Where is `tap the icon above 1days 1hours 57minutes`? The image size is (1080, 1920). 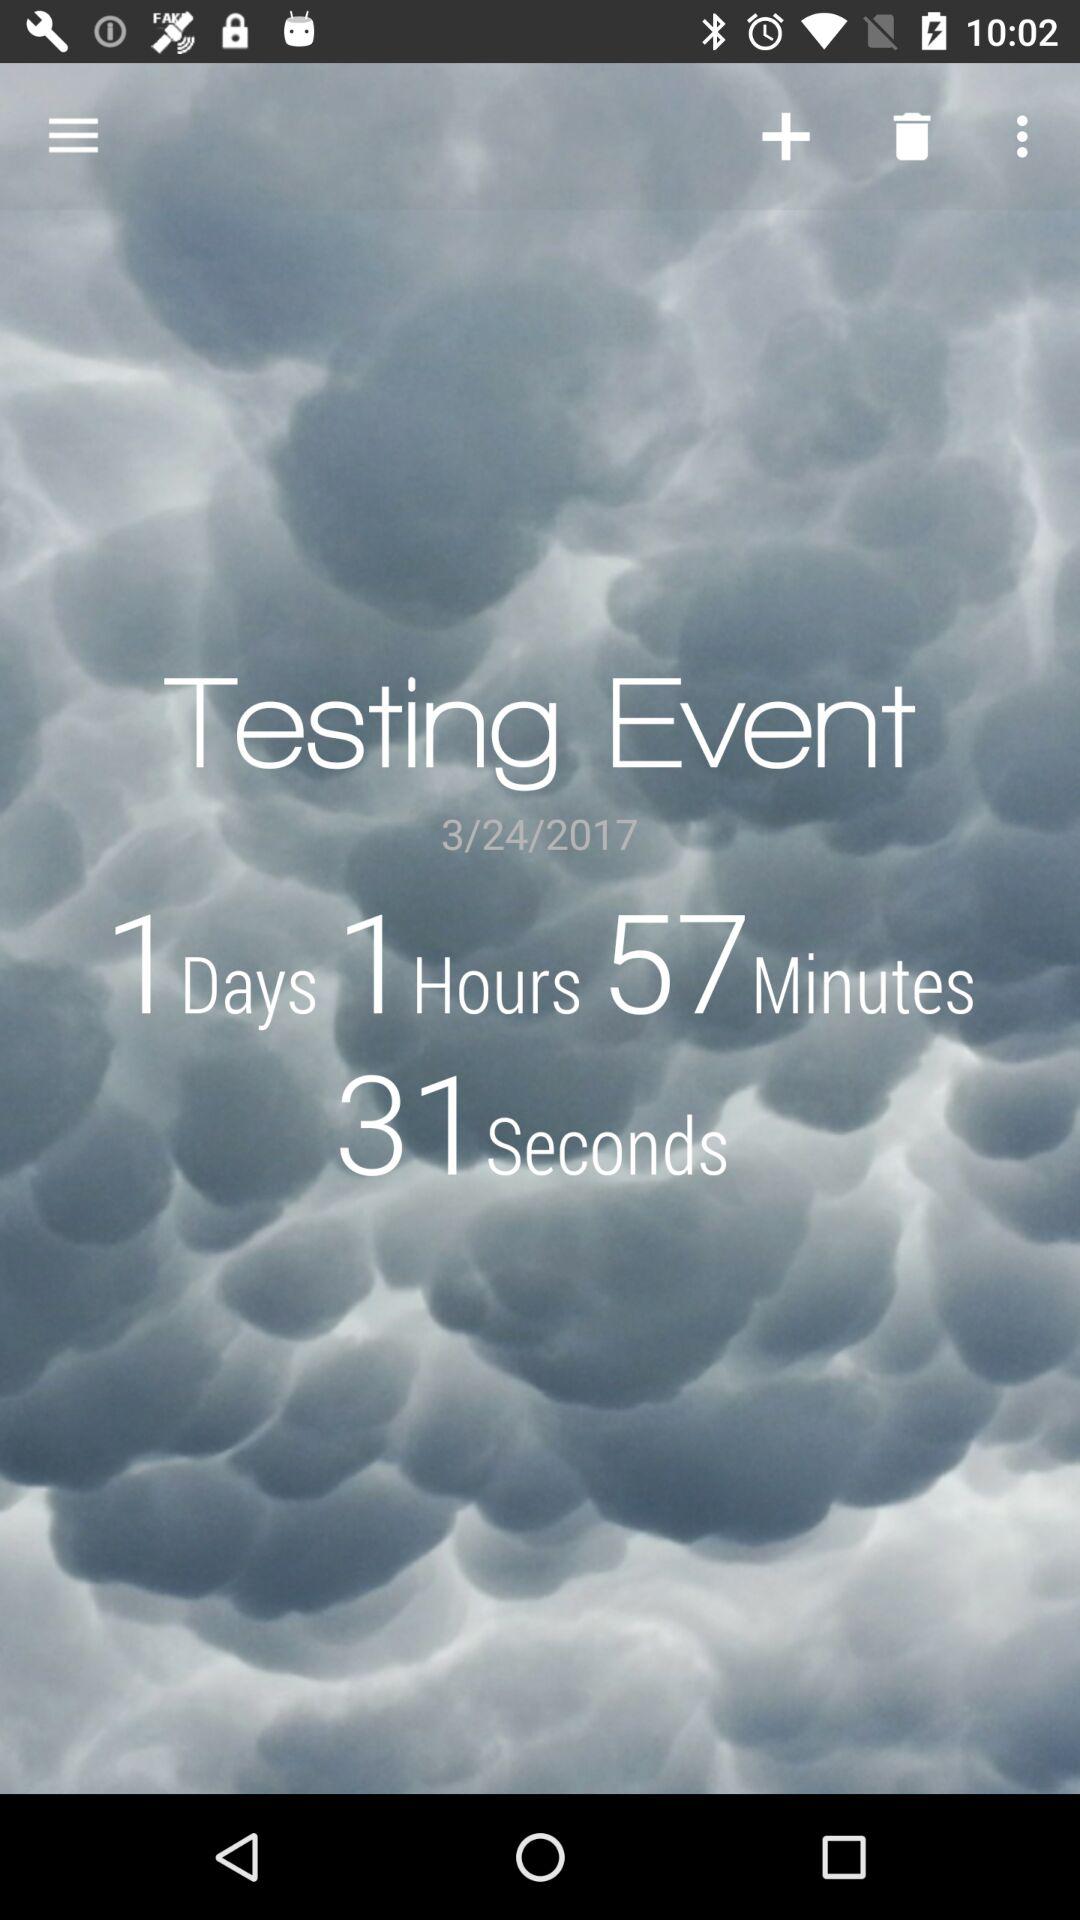 tap the icon above 1days 1hours 57minutes is located at coordinates (1028, 136).